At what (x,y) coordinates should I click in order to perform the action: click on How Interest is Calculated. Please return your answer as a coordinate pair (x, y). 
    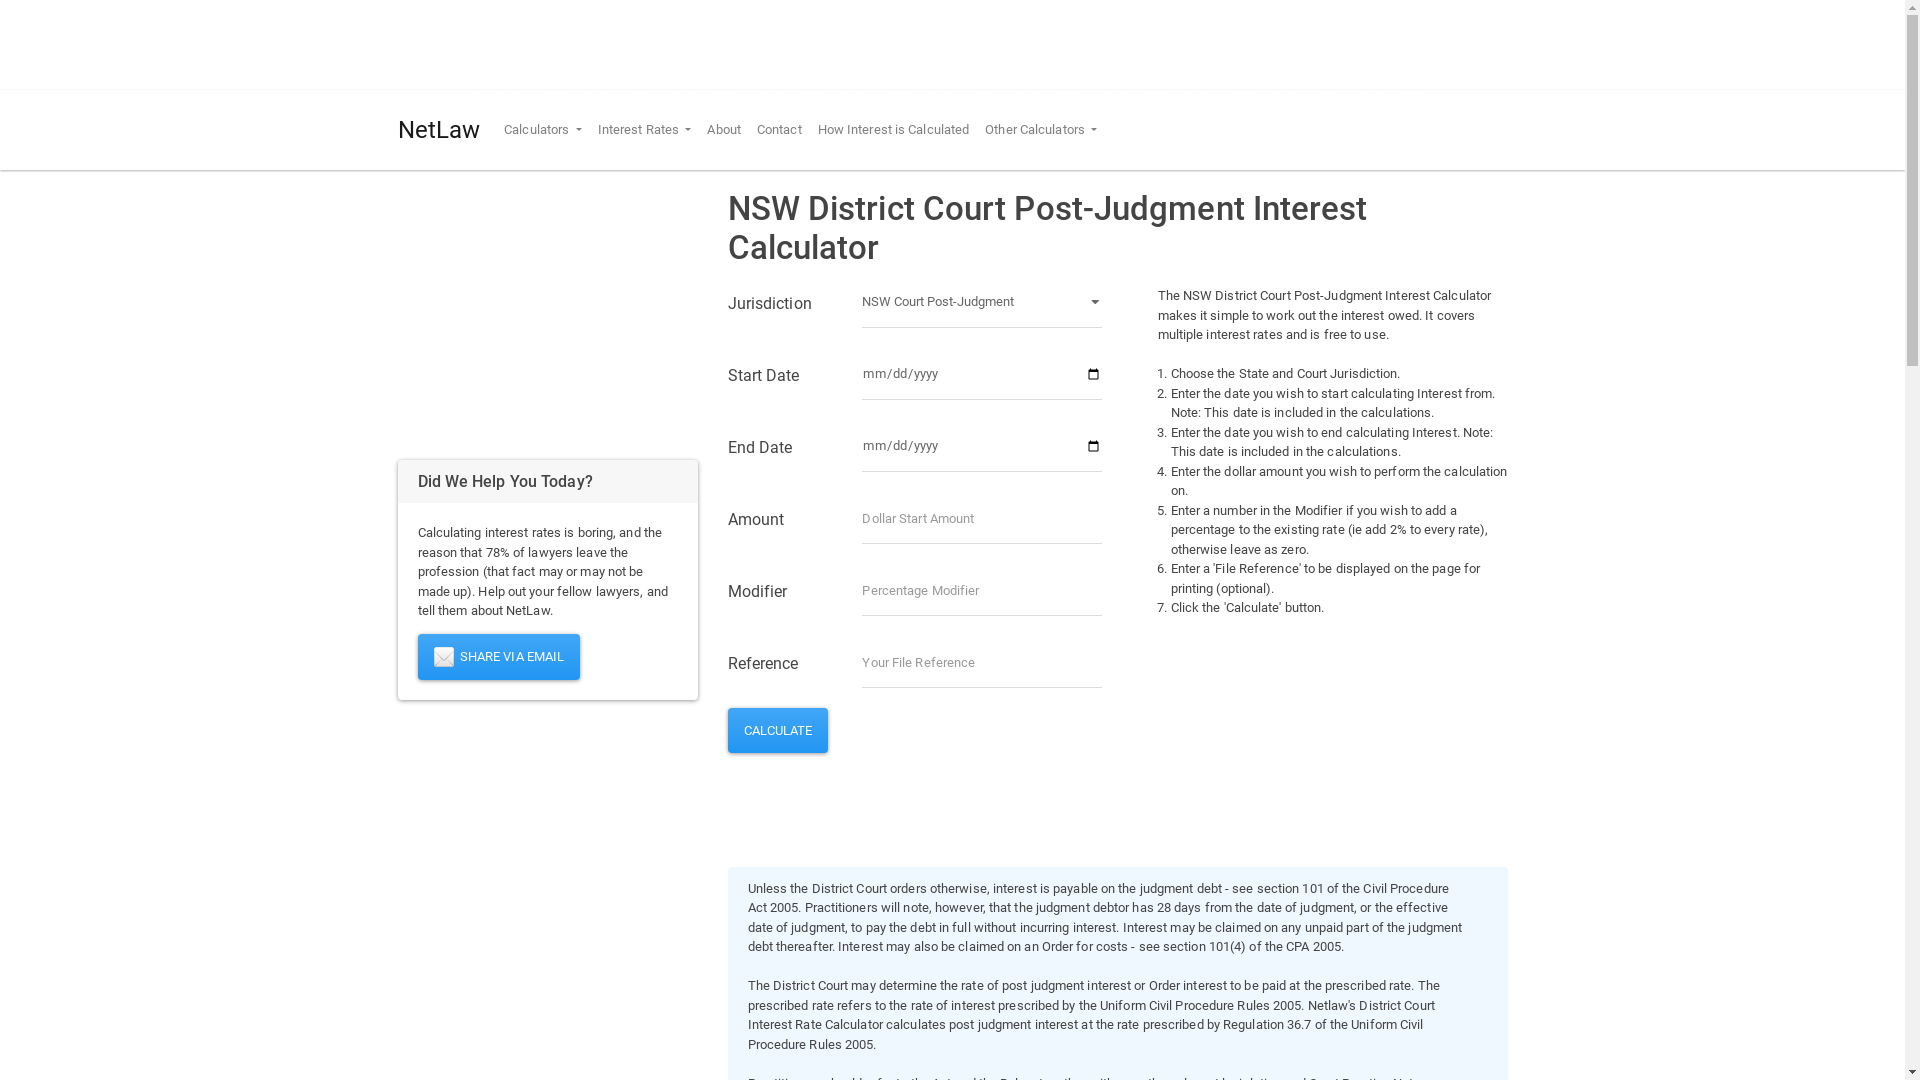
    Looking at the image, I should click on (894, 130).